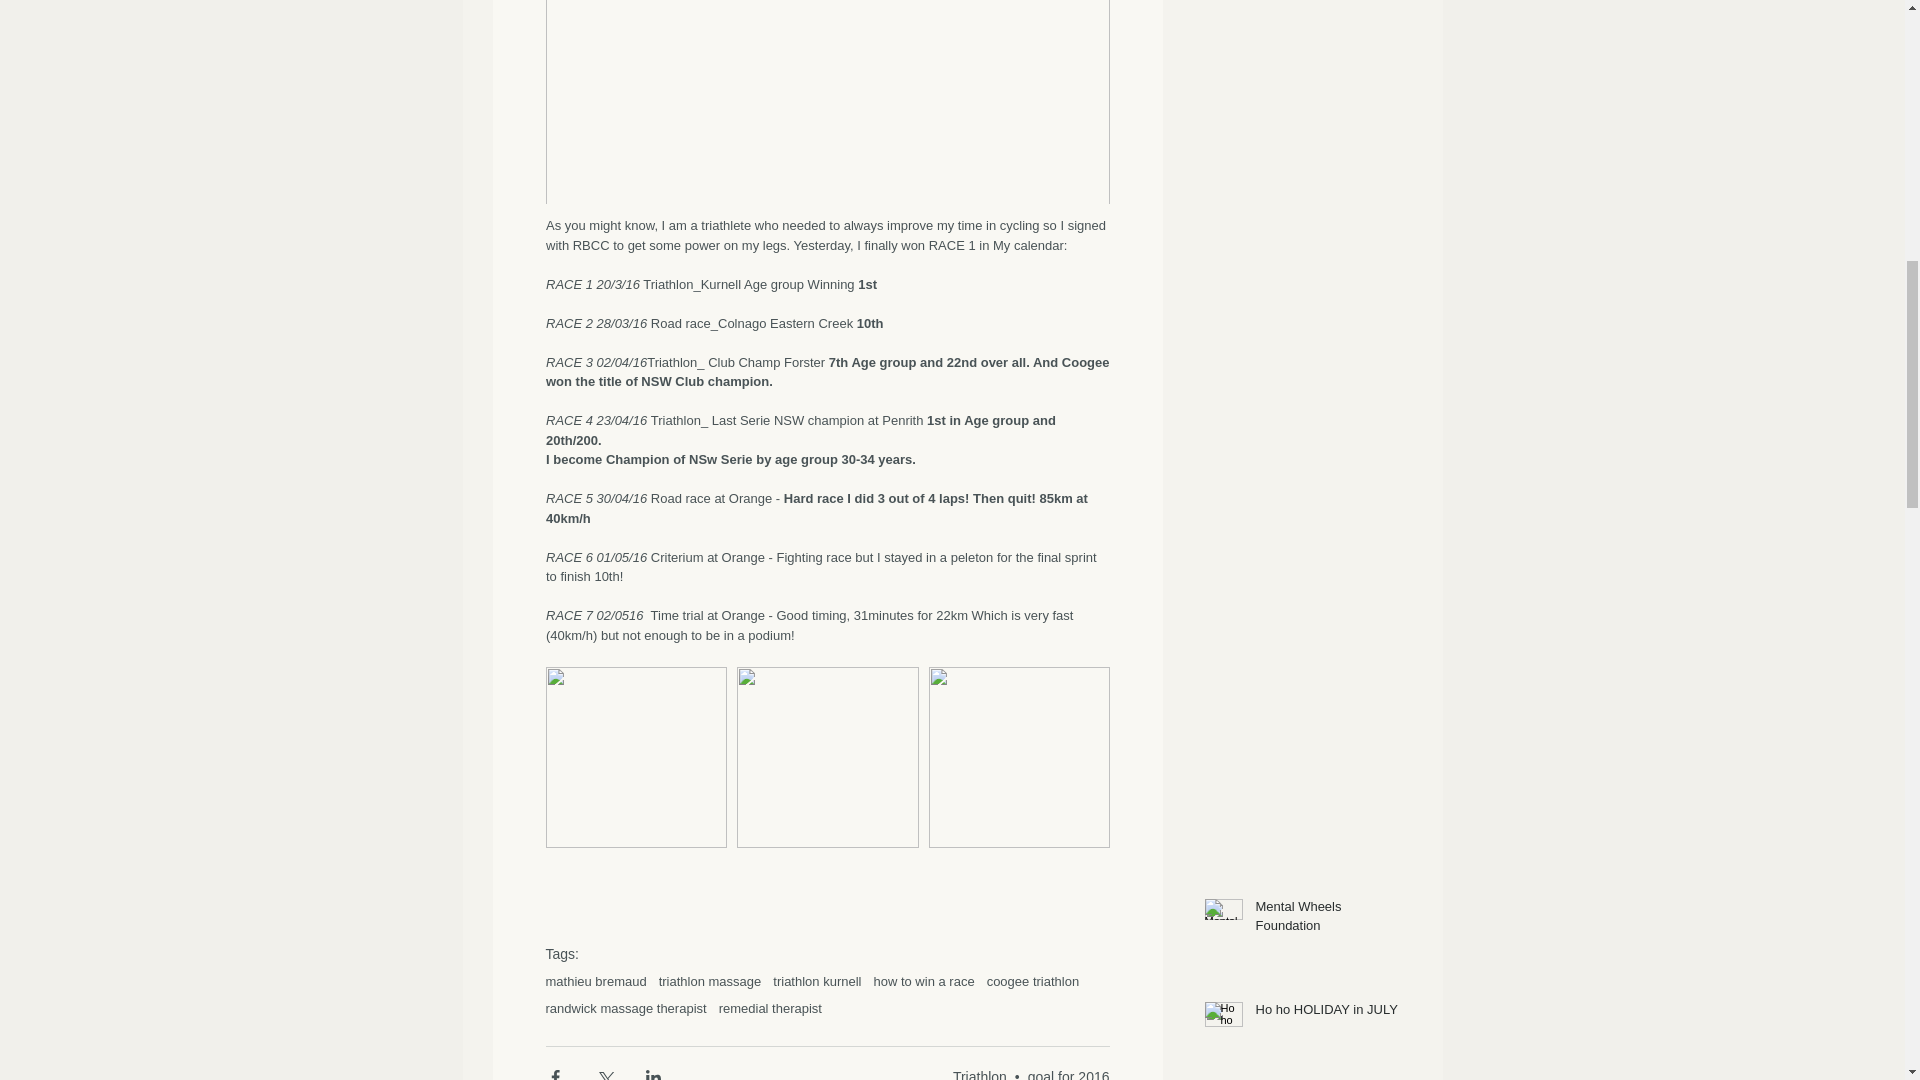 This screenshot has width=1920, height=1080. What do you see at coordinates (596, 982) in the screenshot?
I see `mathieu bremaud` at bounding box center [596, 982].